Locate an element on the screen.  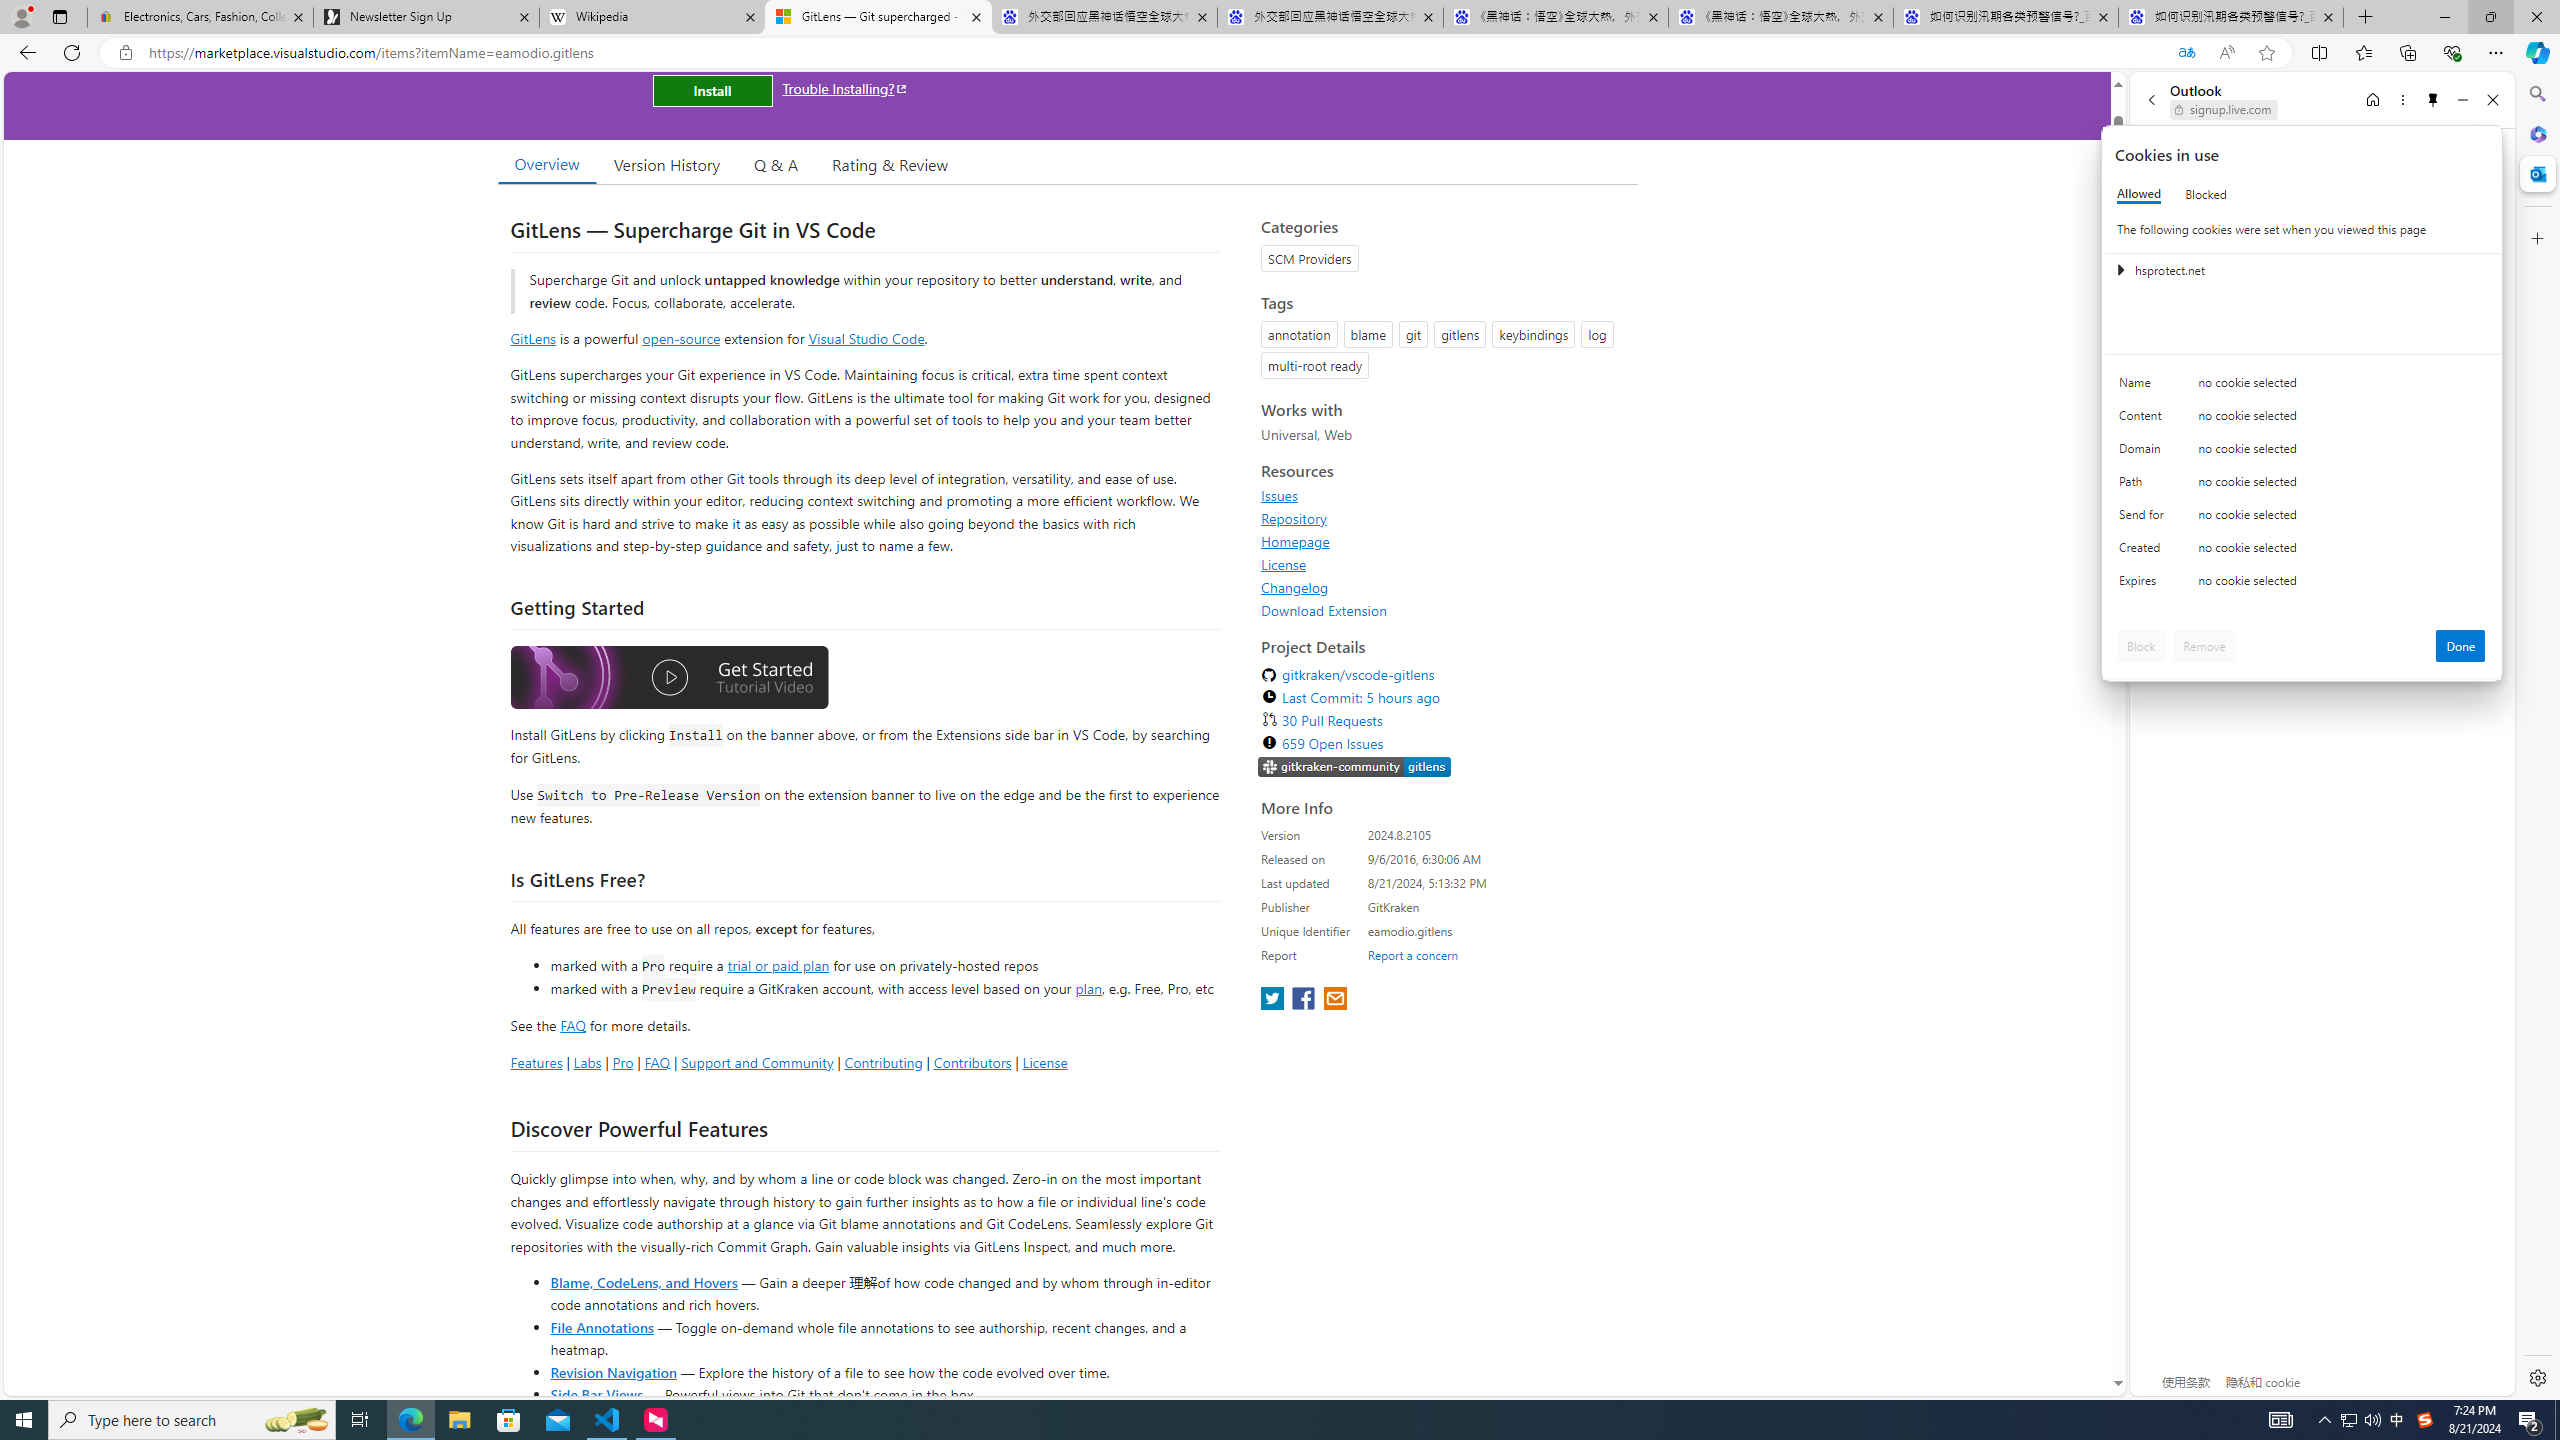
Done is located at coordinates (2461, 646).